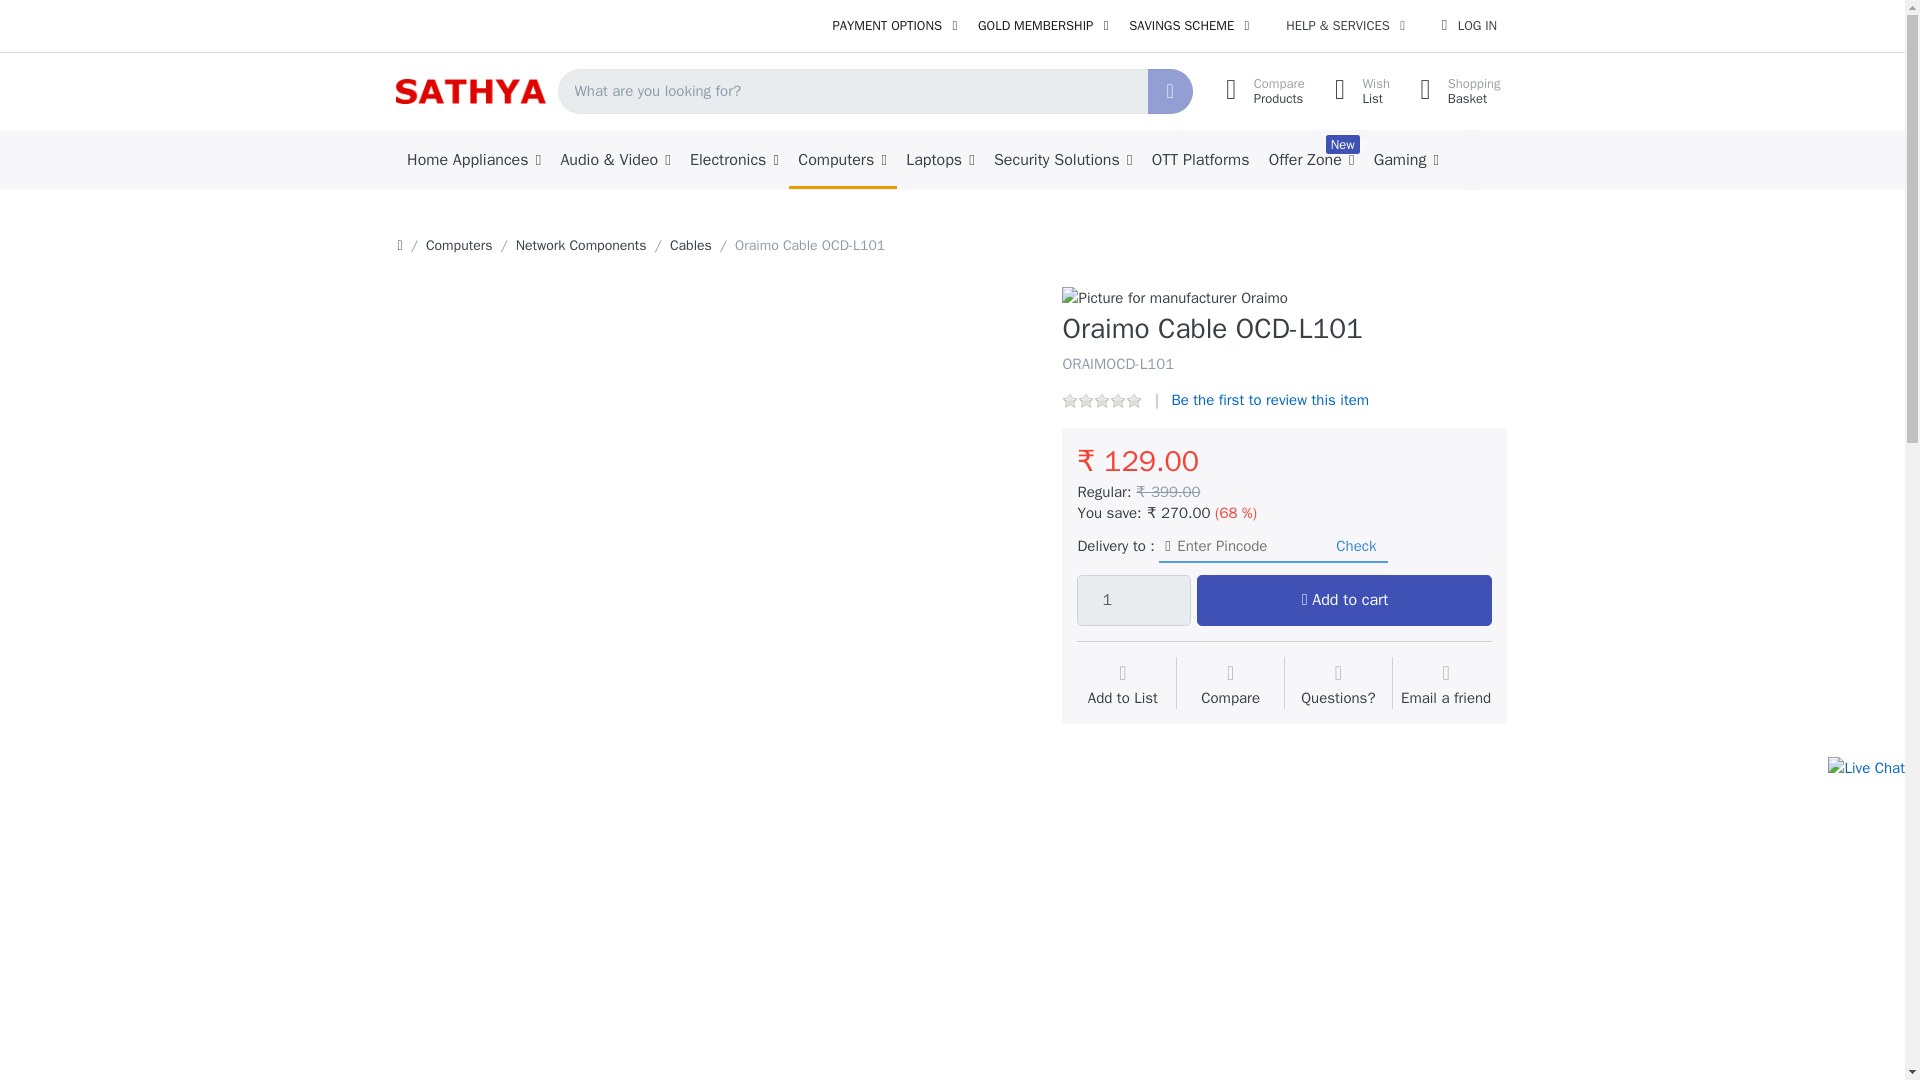  What do you see at coordinates (470, 90) in the screenshot?
I see `SATHYA` at bounding box center [470, 90].